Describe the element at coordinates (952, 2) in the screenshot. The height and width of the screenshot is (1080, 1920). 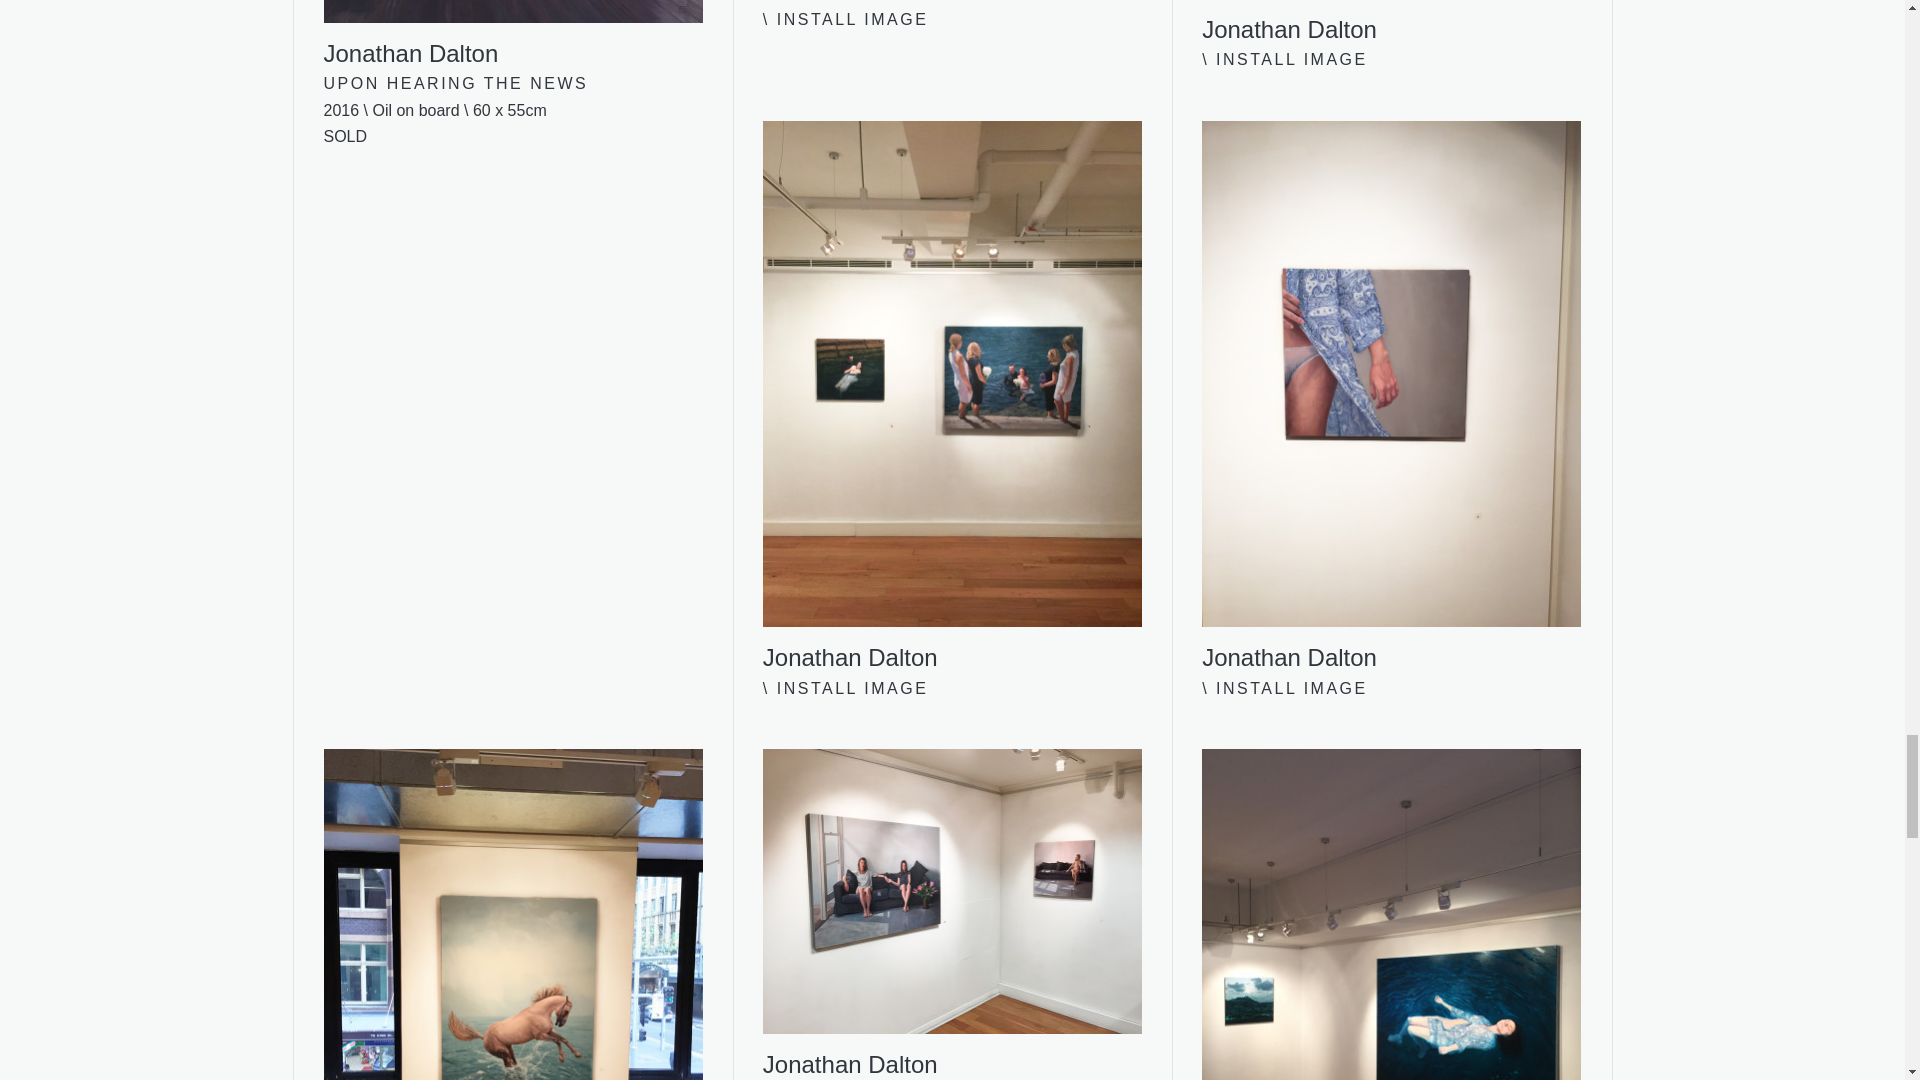
I see `Jonathan Dalton` at that location.